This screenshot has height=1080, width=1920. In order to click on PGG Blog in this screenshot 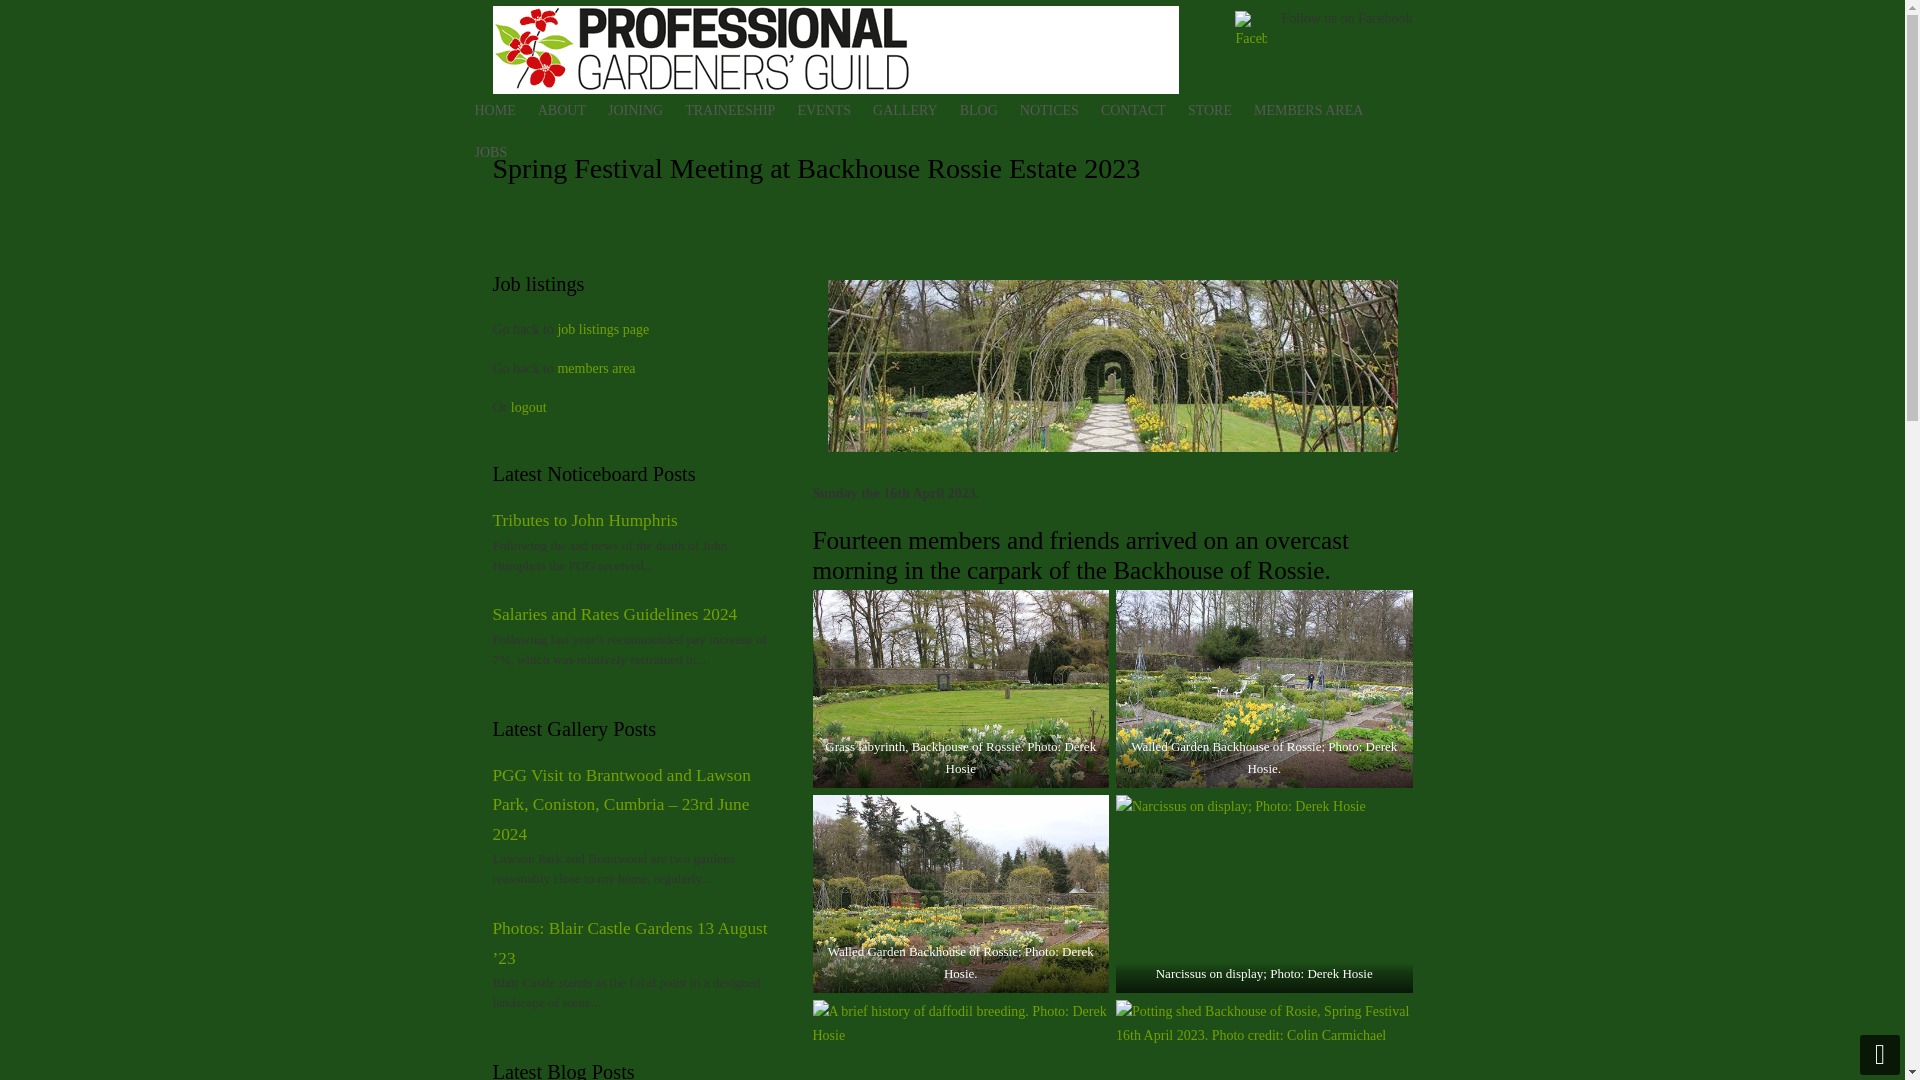, I will do `click(986, 110)`.